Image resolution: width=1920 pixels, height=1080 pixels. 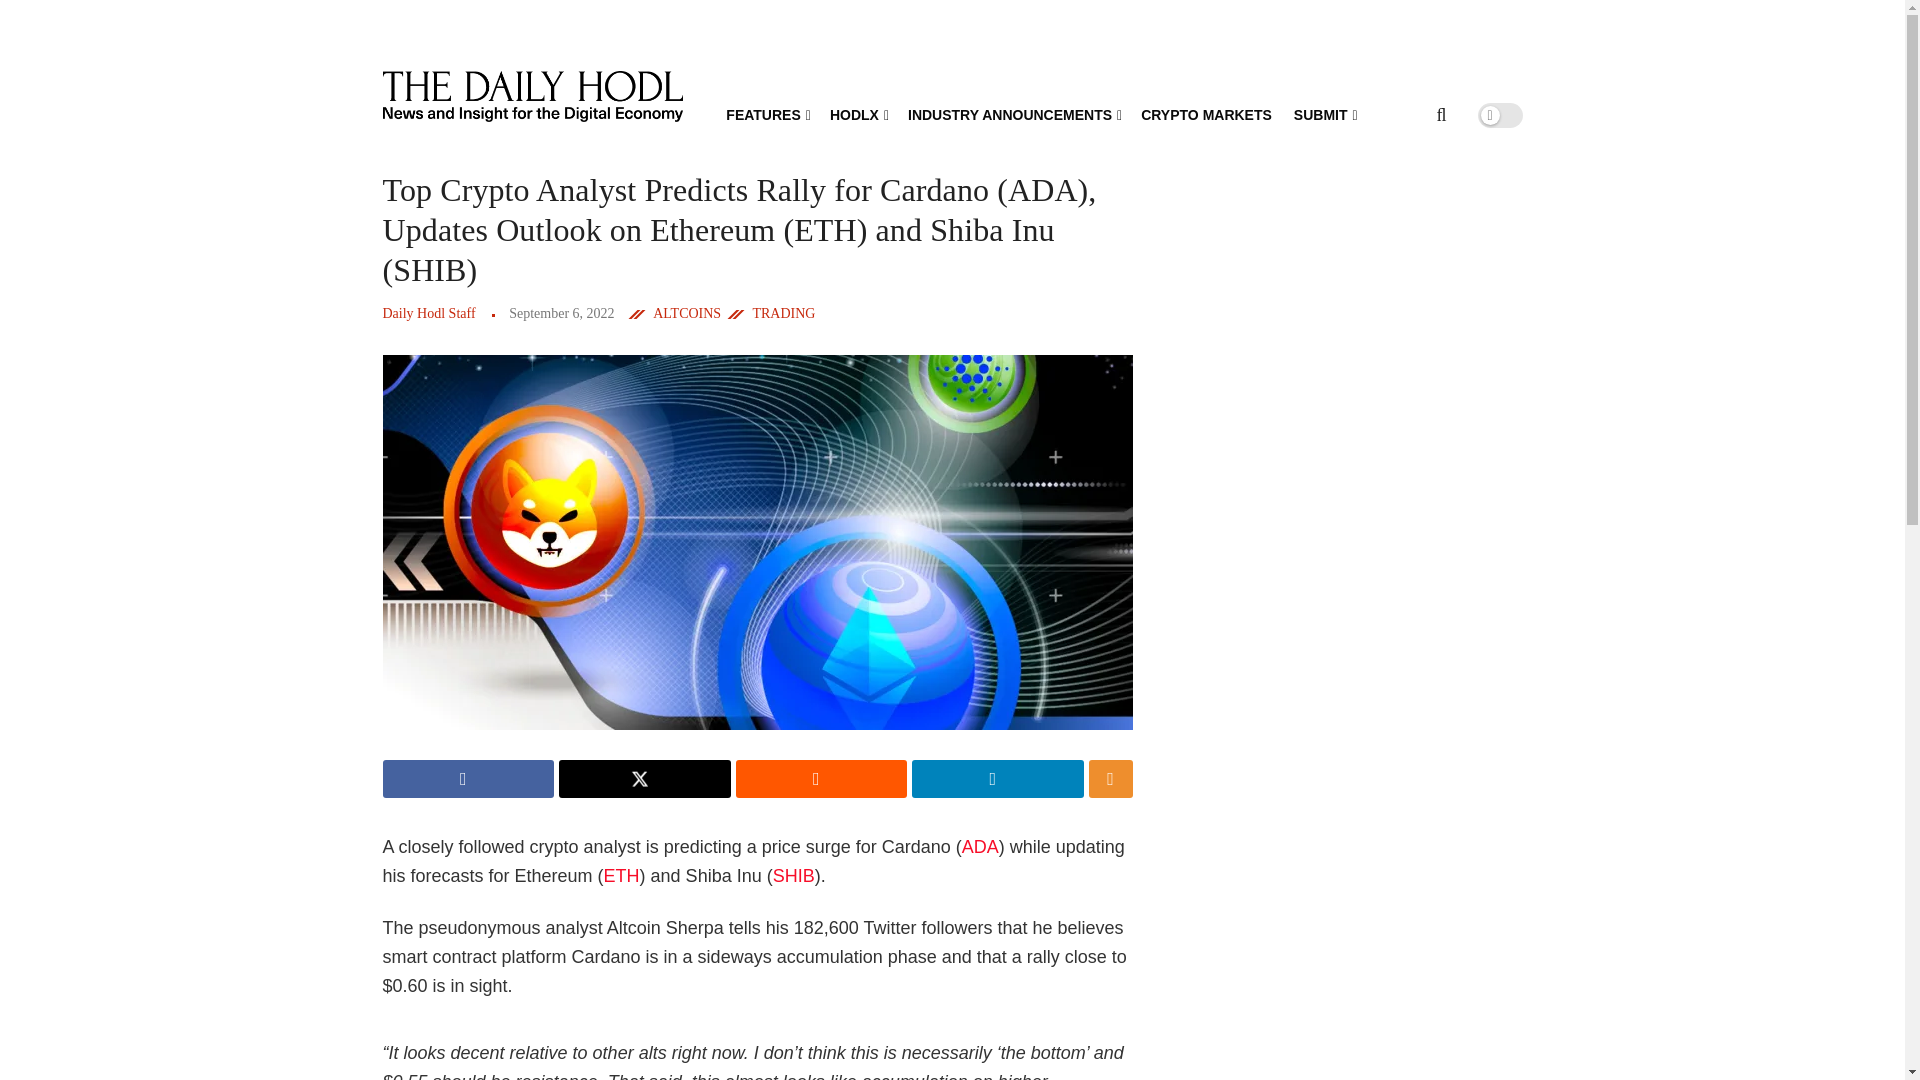 I want to click on FEATURES, so click(x=766, y=114).